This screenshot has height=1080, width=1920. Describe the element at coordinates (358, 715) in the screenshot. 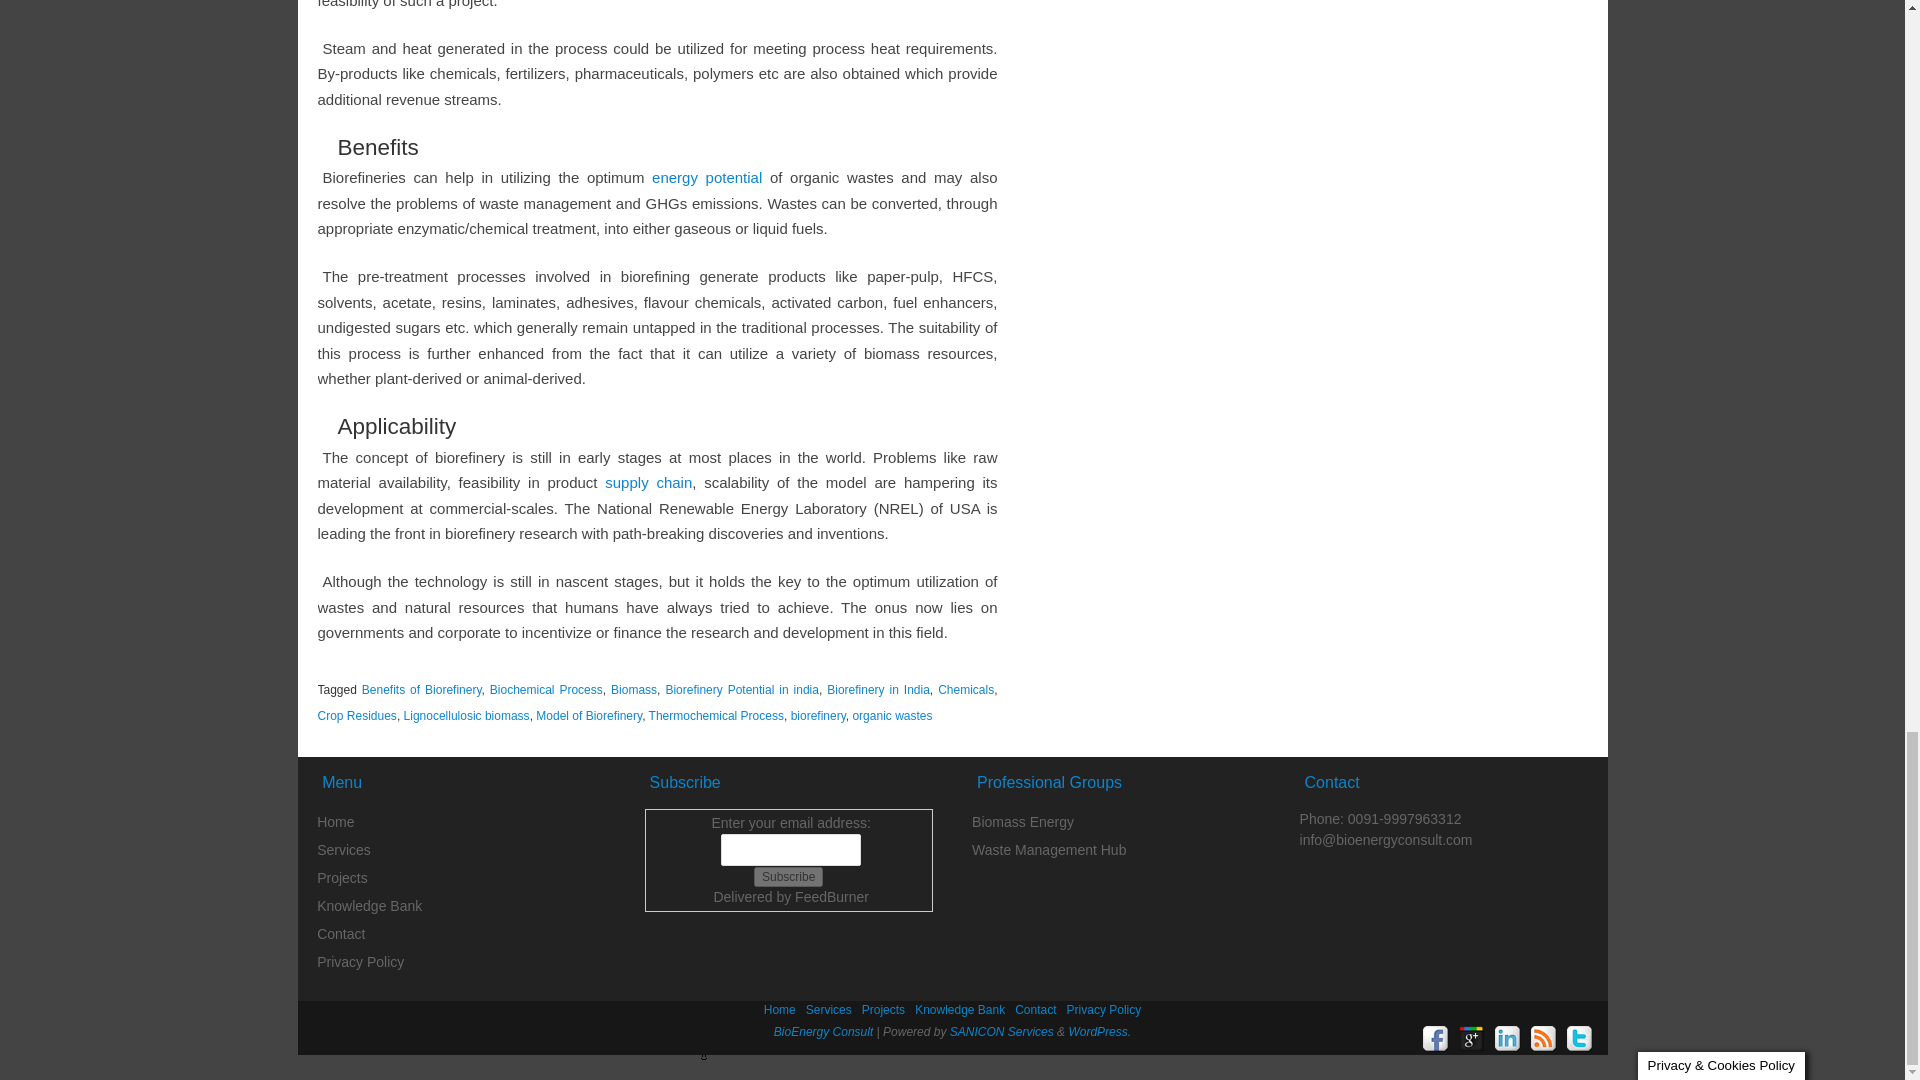

I see `Crop Residues` at that location.